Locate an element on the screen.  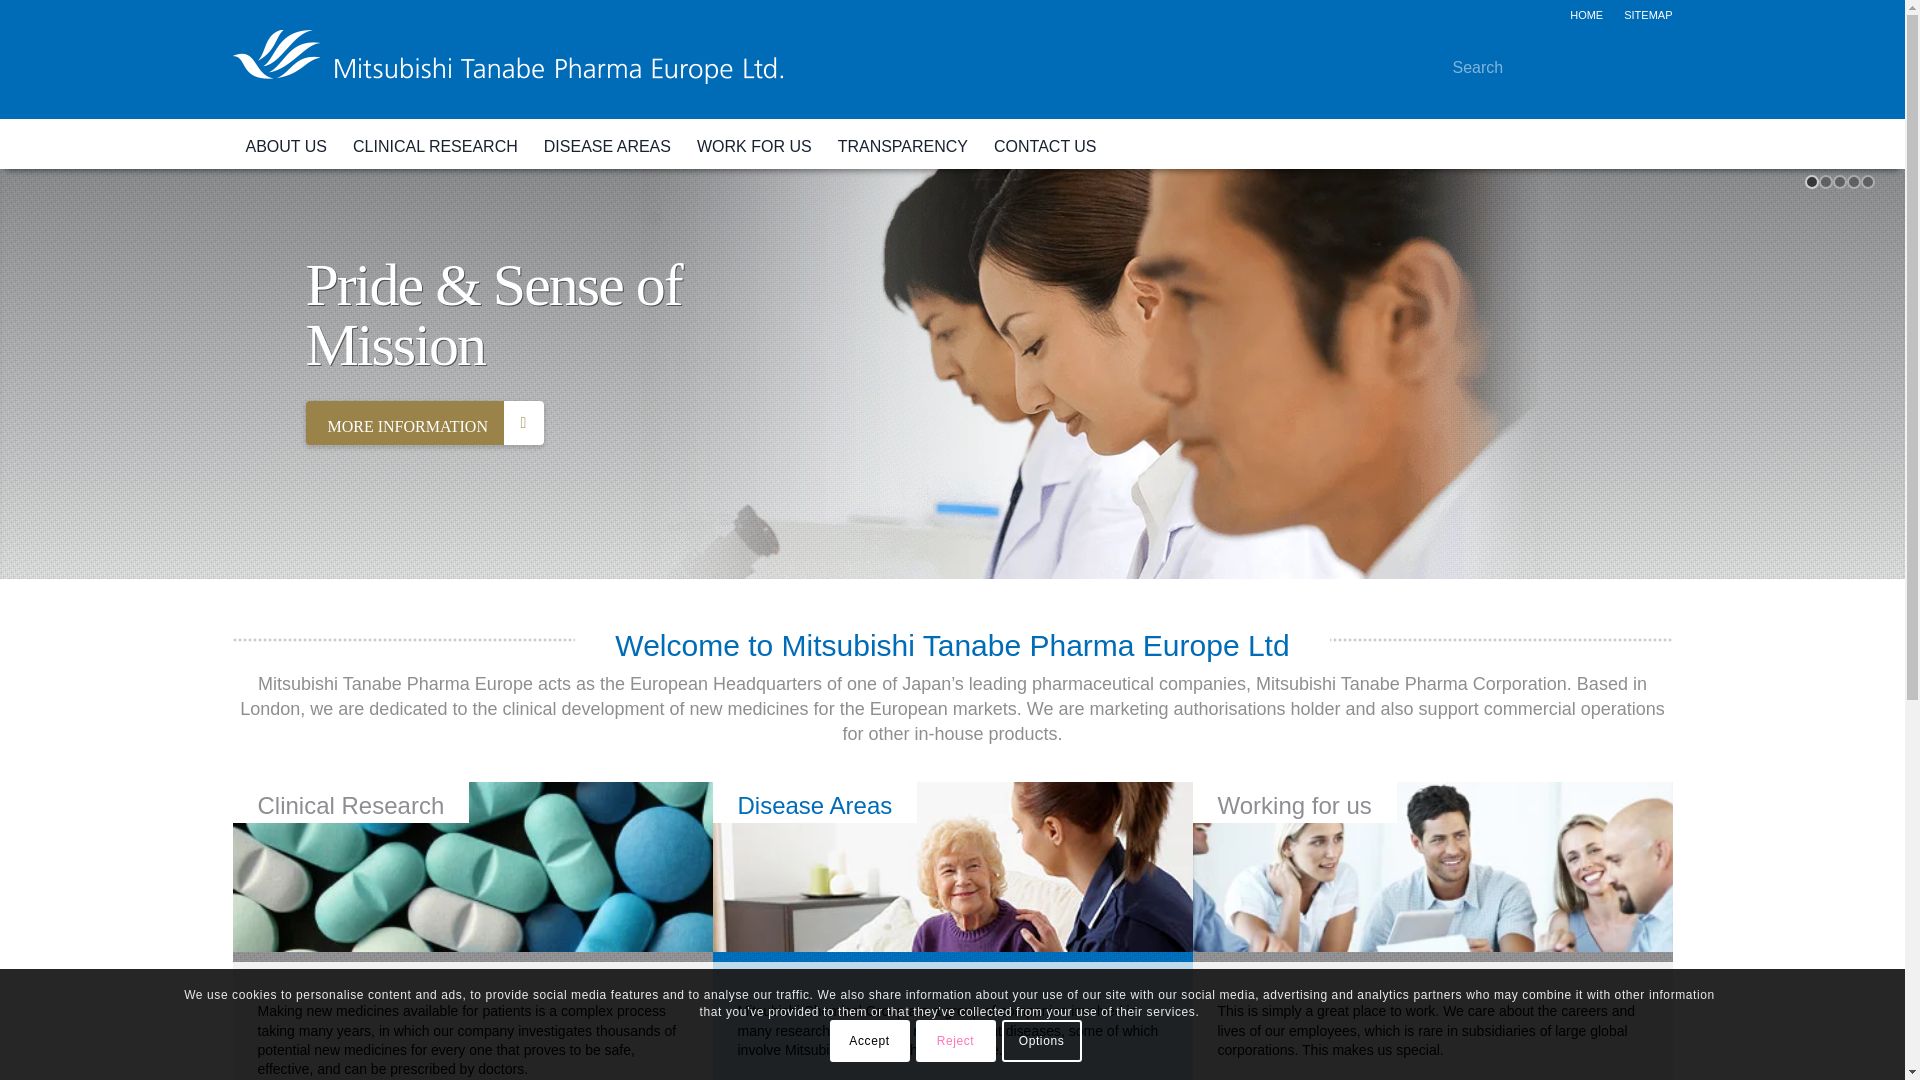
Click to start search is located at coordinates (1642, 65).